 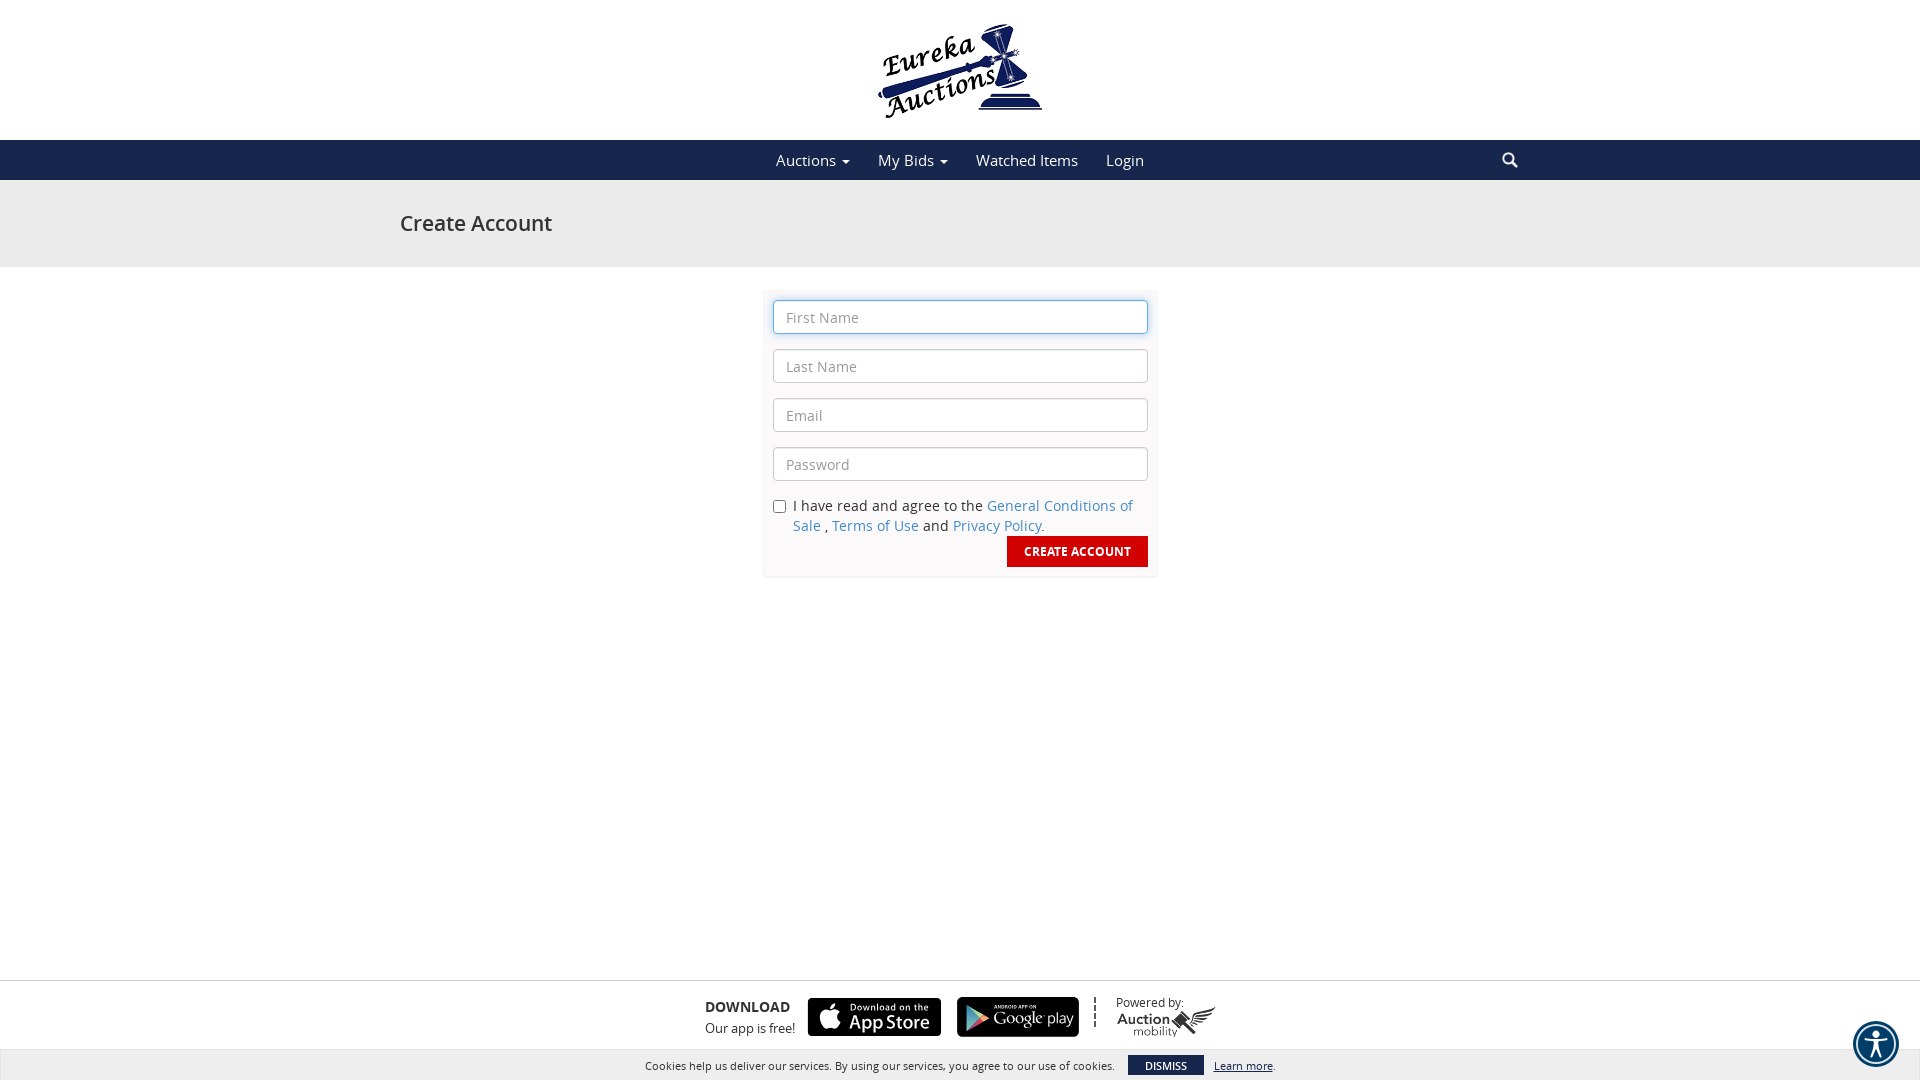 What do you see at coordinates (813, 160) in the screenshot?
I see `Auctions` at bounding box center [813, 160].